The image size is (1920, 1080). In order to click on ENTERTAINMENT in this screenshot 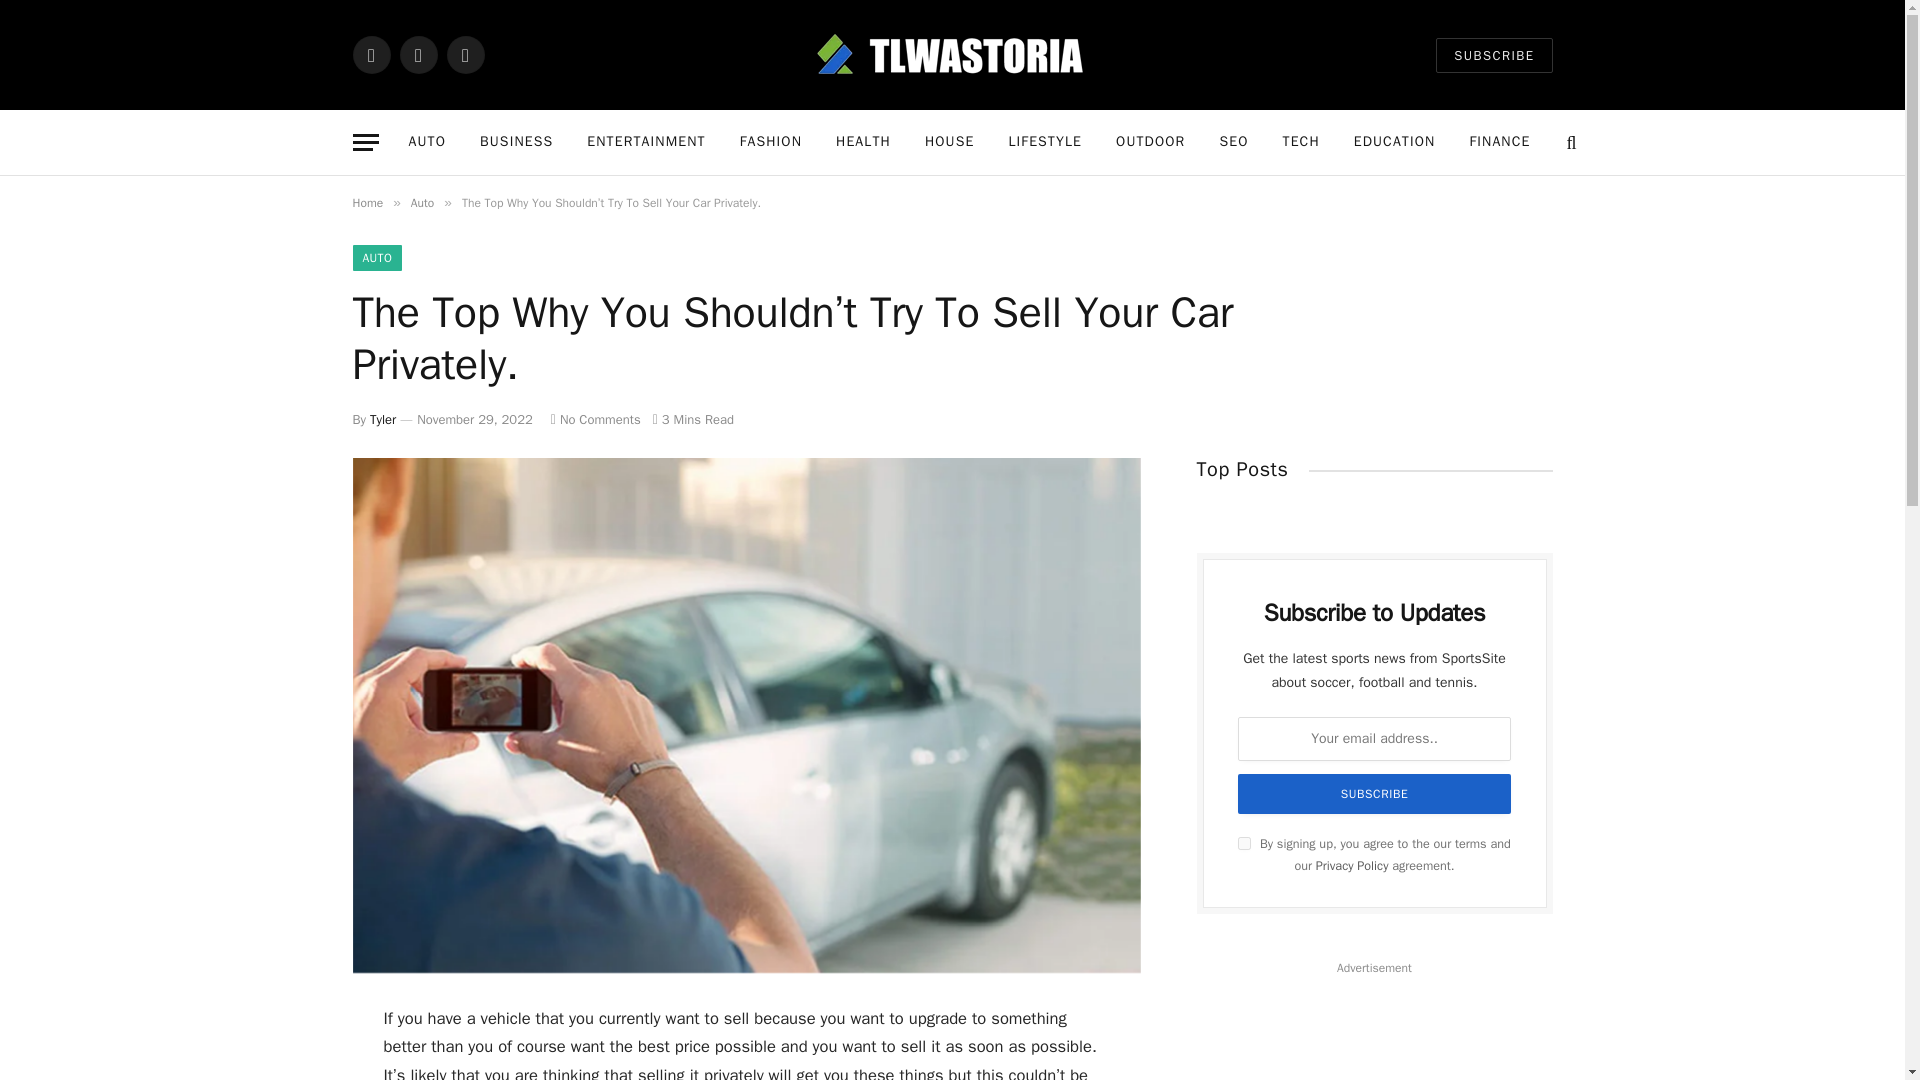, I will do `click(646, 142)`.